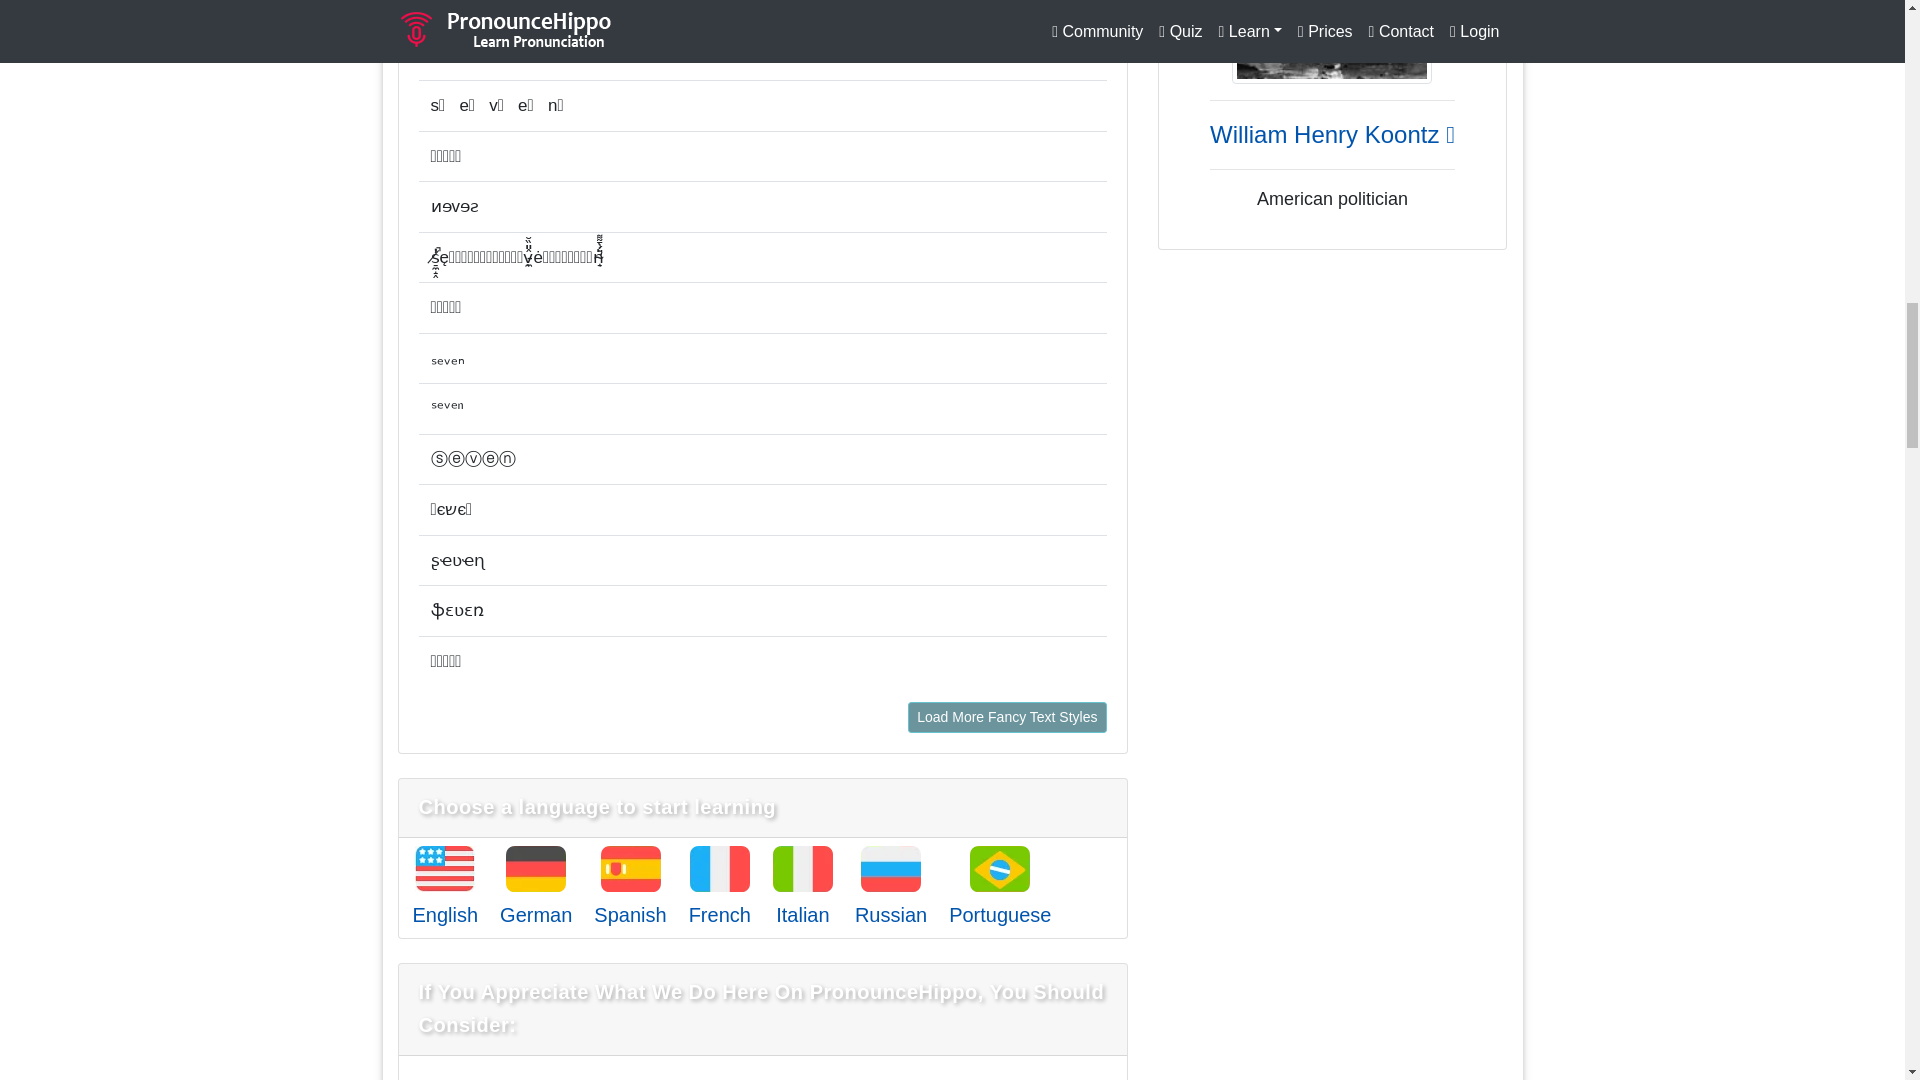 This screenshot has height=1080, width=1920. I want to click on Spanish, so click(630, 914).